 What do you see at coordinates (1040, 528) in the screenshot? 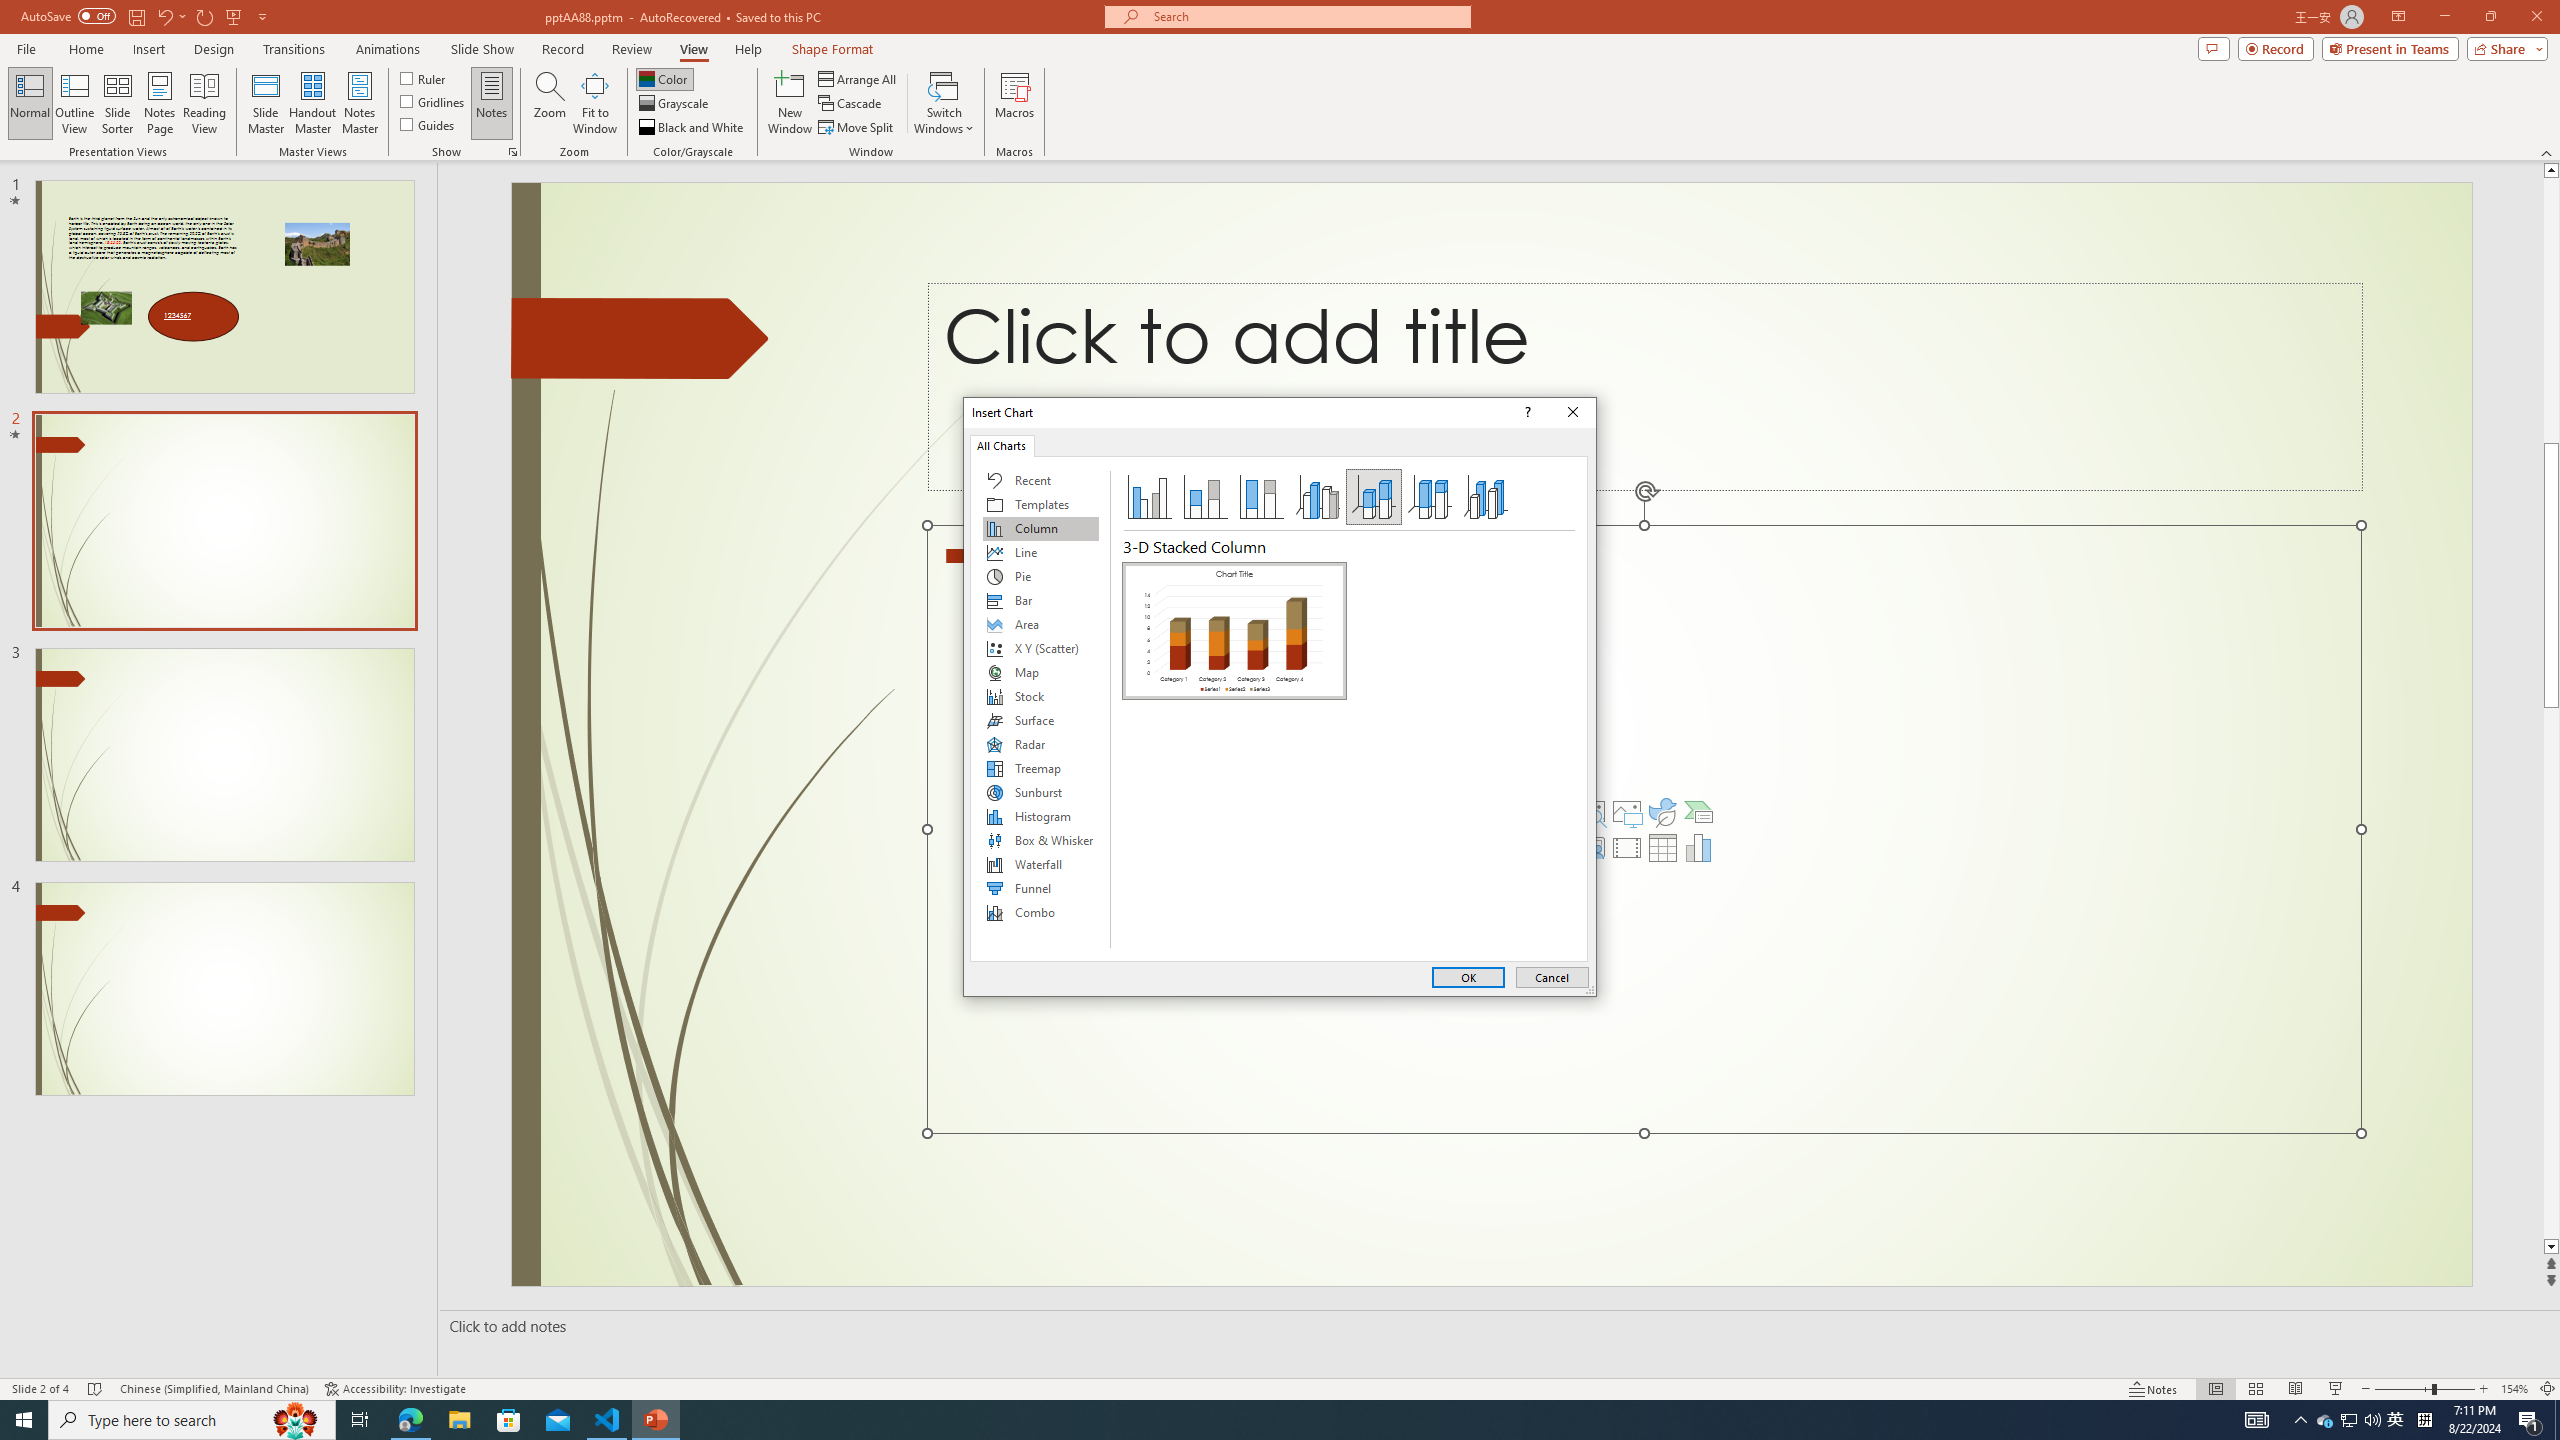
I see `Column` at bounding box center [1040, 528].